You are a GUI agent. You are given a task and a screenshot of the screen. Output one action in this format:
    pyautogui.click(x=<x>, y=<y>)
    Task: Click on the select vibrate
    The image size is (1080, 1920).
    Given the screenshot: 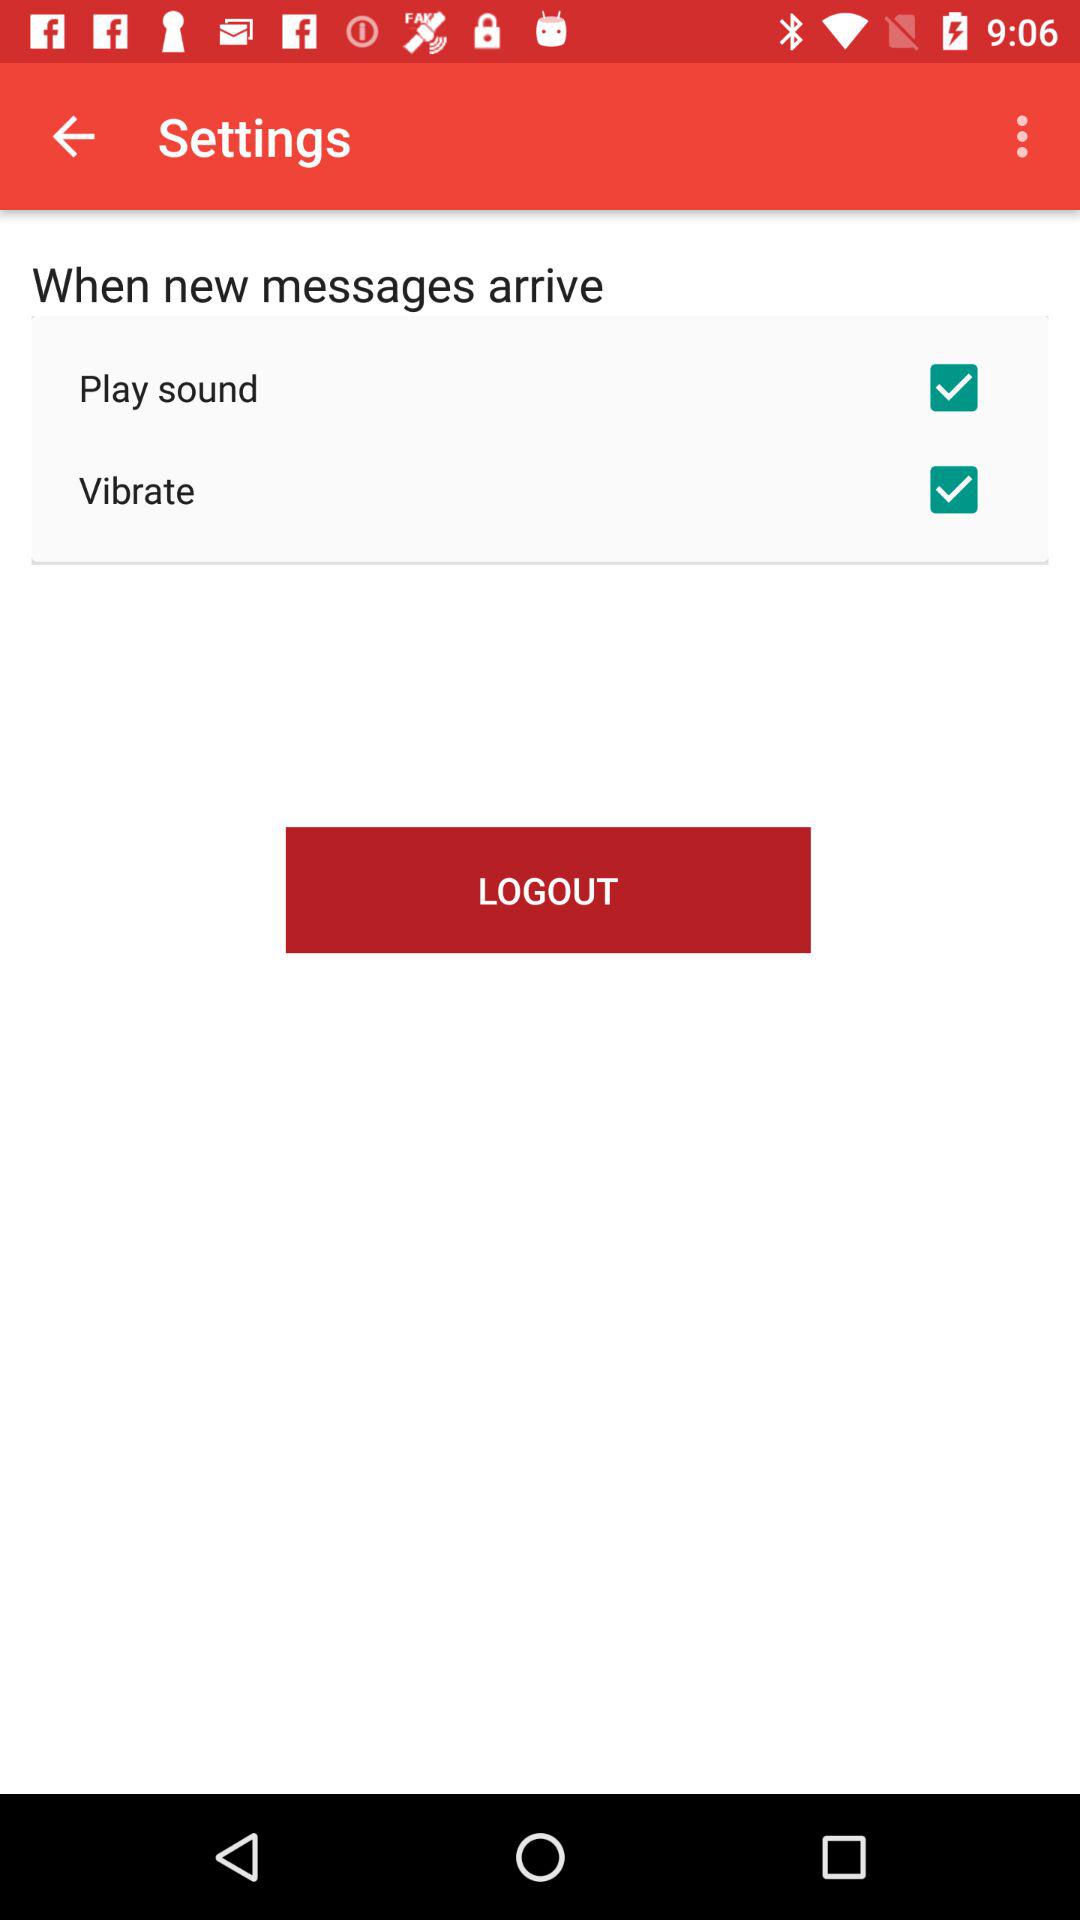 What is the action you would take?
    pyautogui.click(x=540, y=489)
    